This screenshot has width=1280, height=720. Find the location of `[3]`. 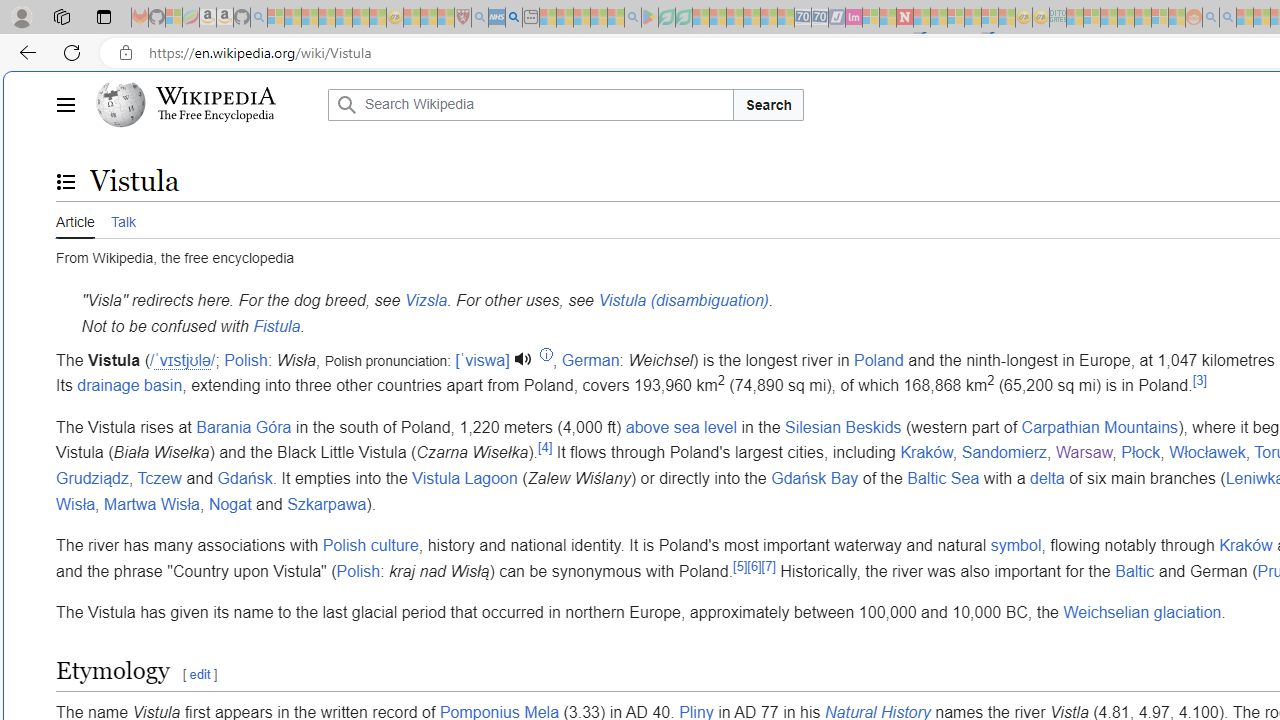

[3] is located at coordinates (1199, 380).